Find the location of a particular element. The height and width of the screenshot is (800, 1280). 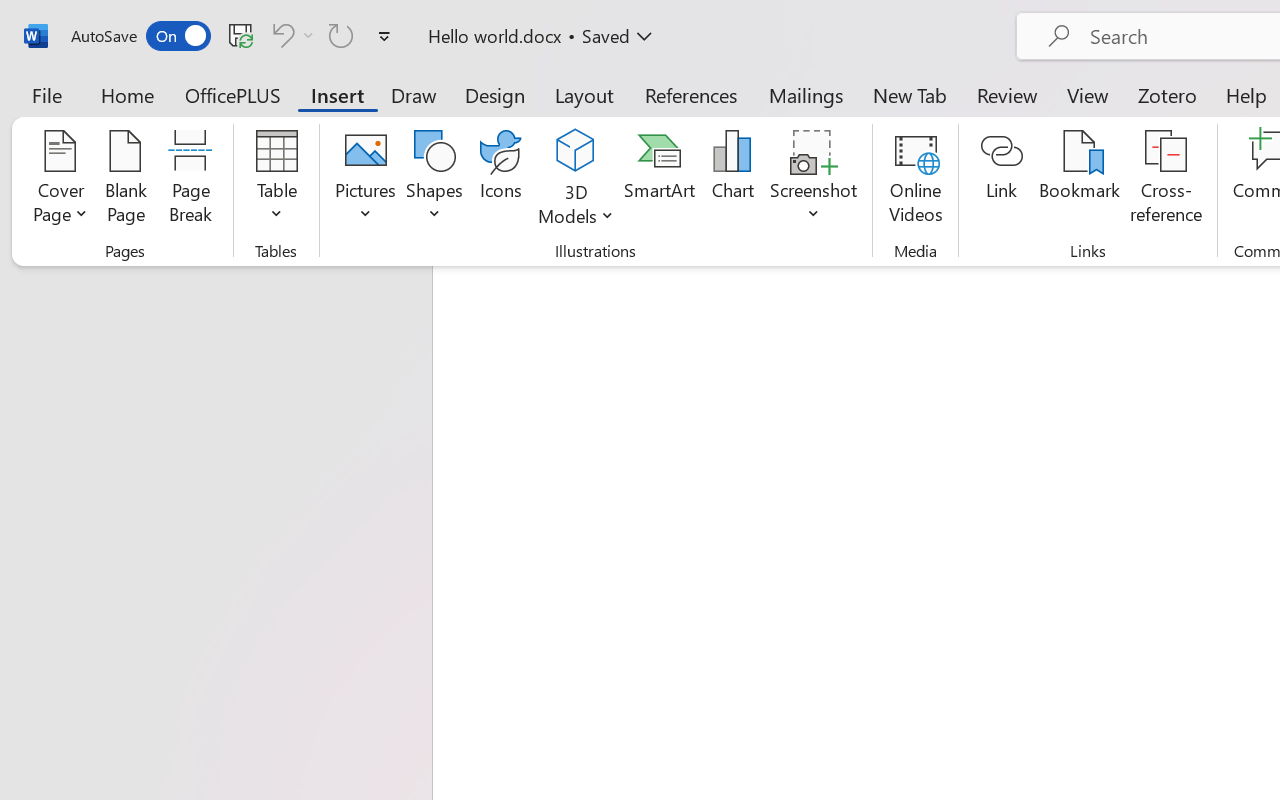

OfficePLUS is located at coordinates (233, 94).